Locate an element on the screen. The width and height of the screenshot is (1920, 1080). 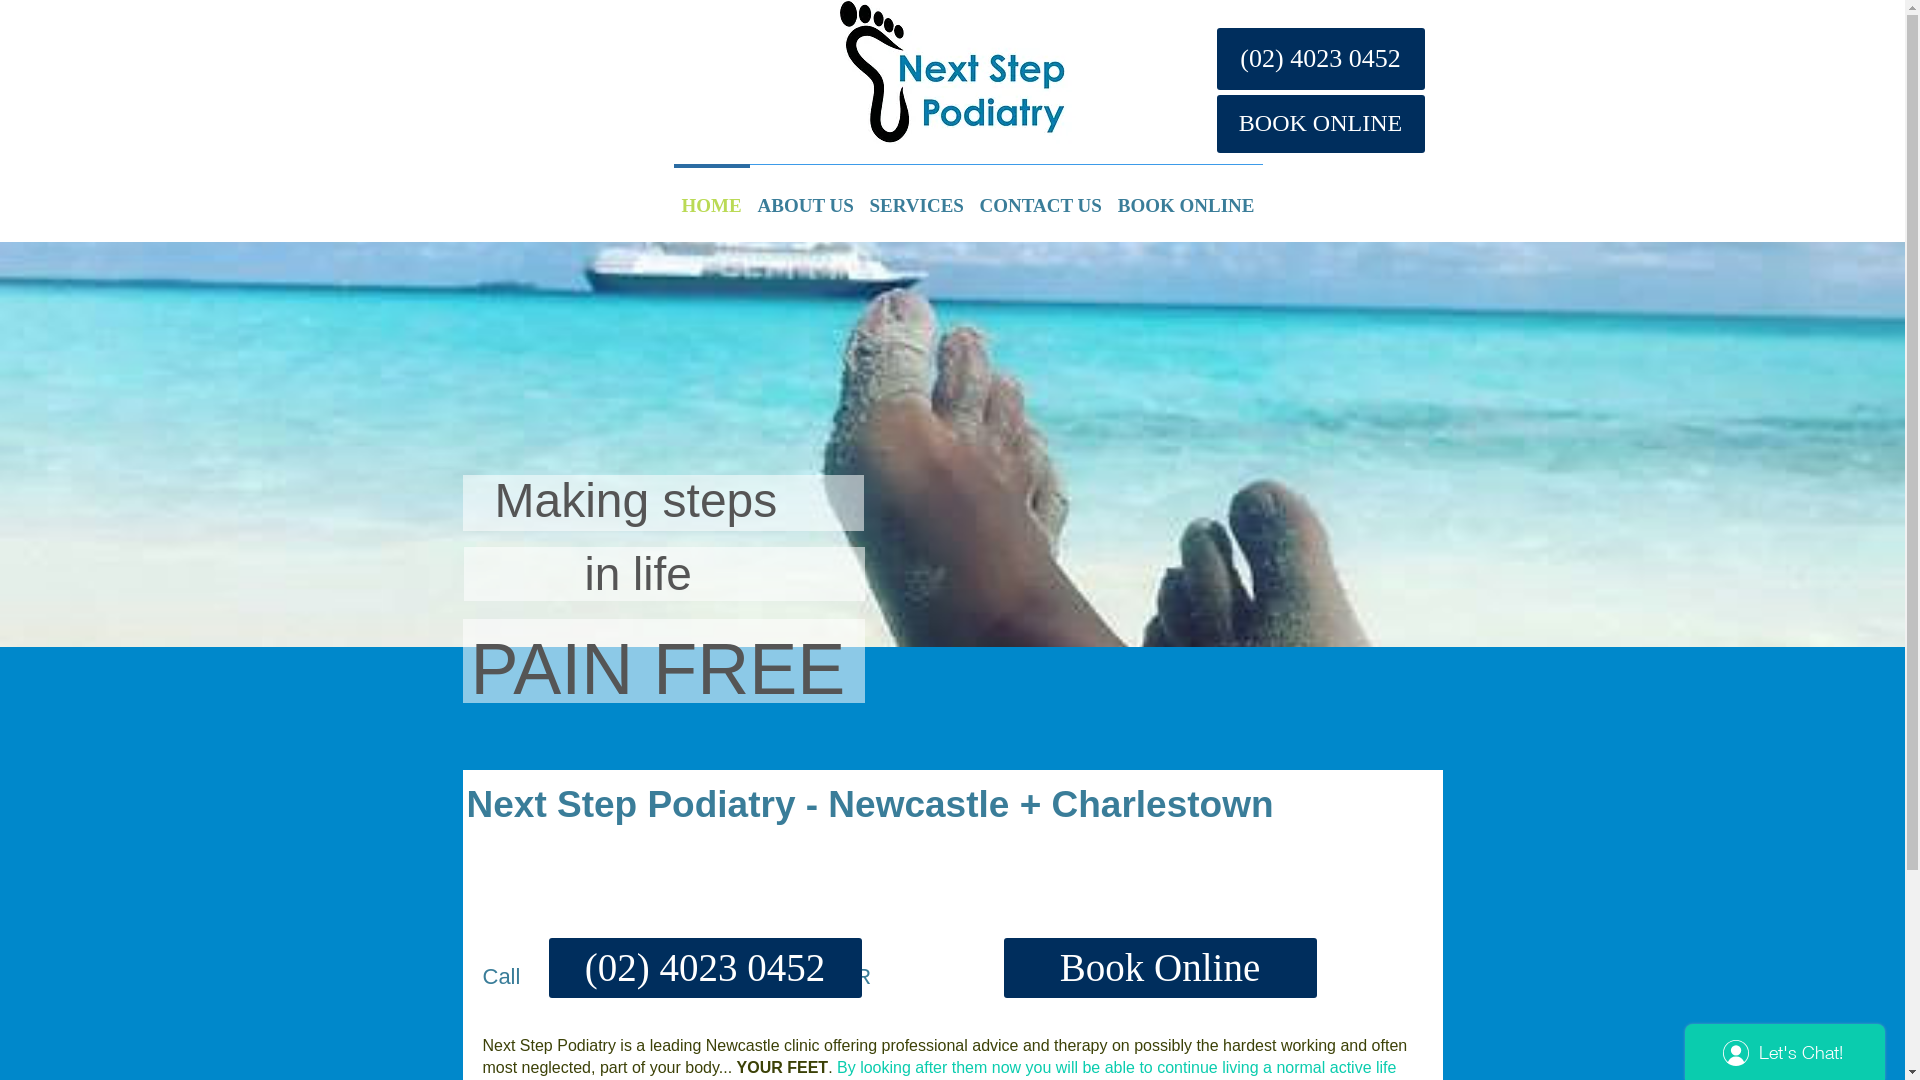
(02) 4023 0452 is located at coordinates (1320, 59).